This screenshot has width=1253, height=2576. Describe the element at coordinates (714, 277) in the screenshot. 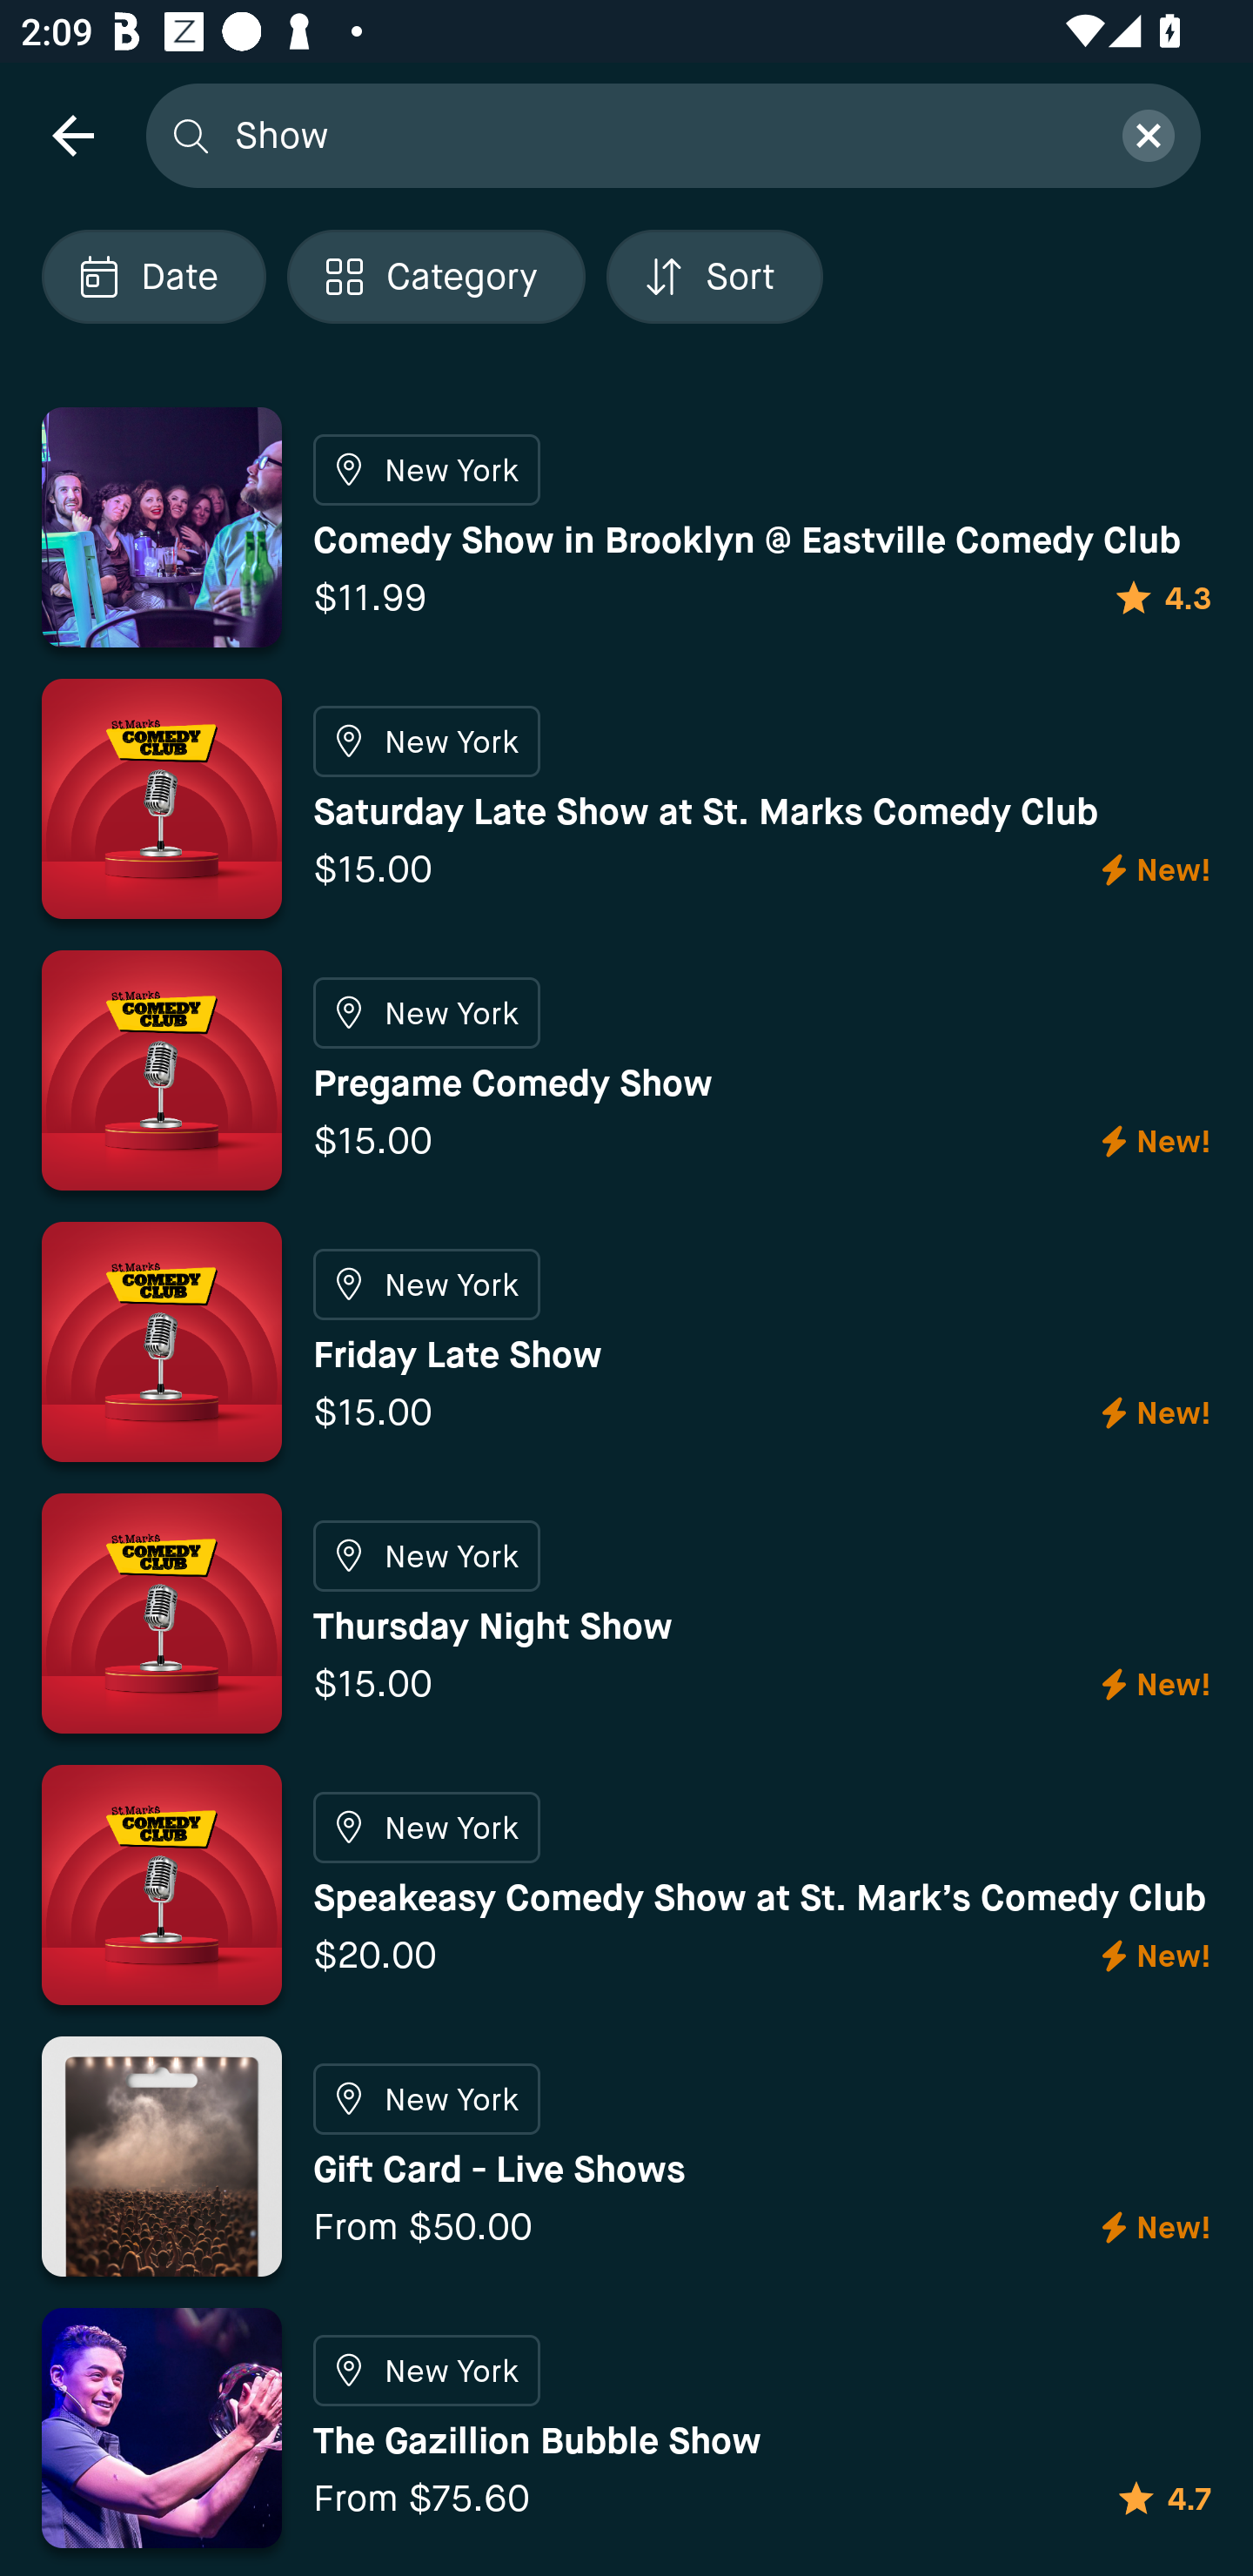

I see `Localized description Sort` at that location.